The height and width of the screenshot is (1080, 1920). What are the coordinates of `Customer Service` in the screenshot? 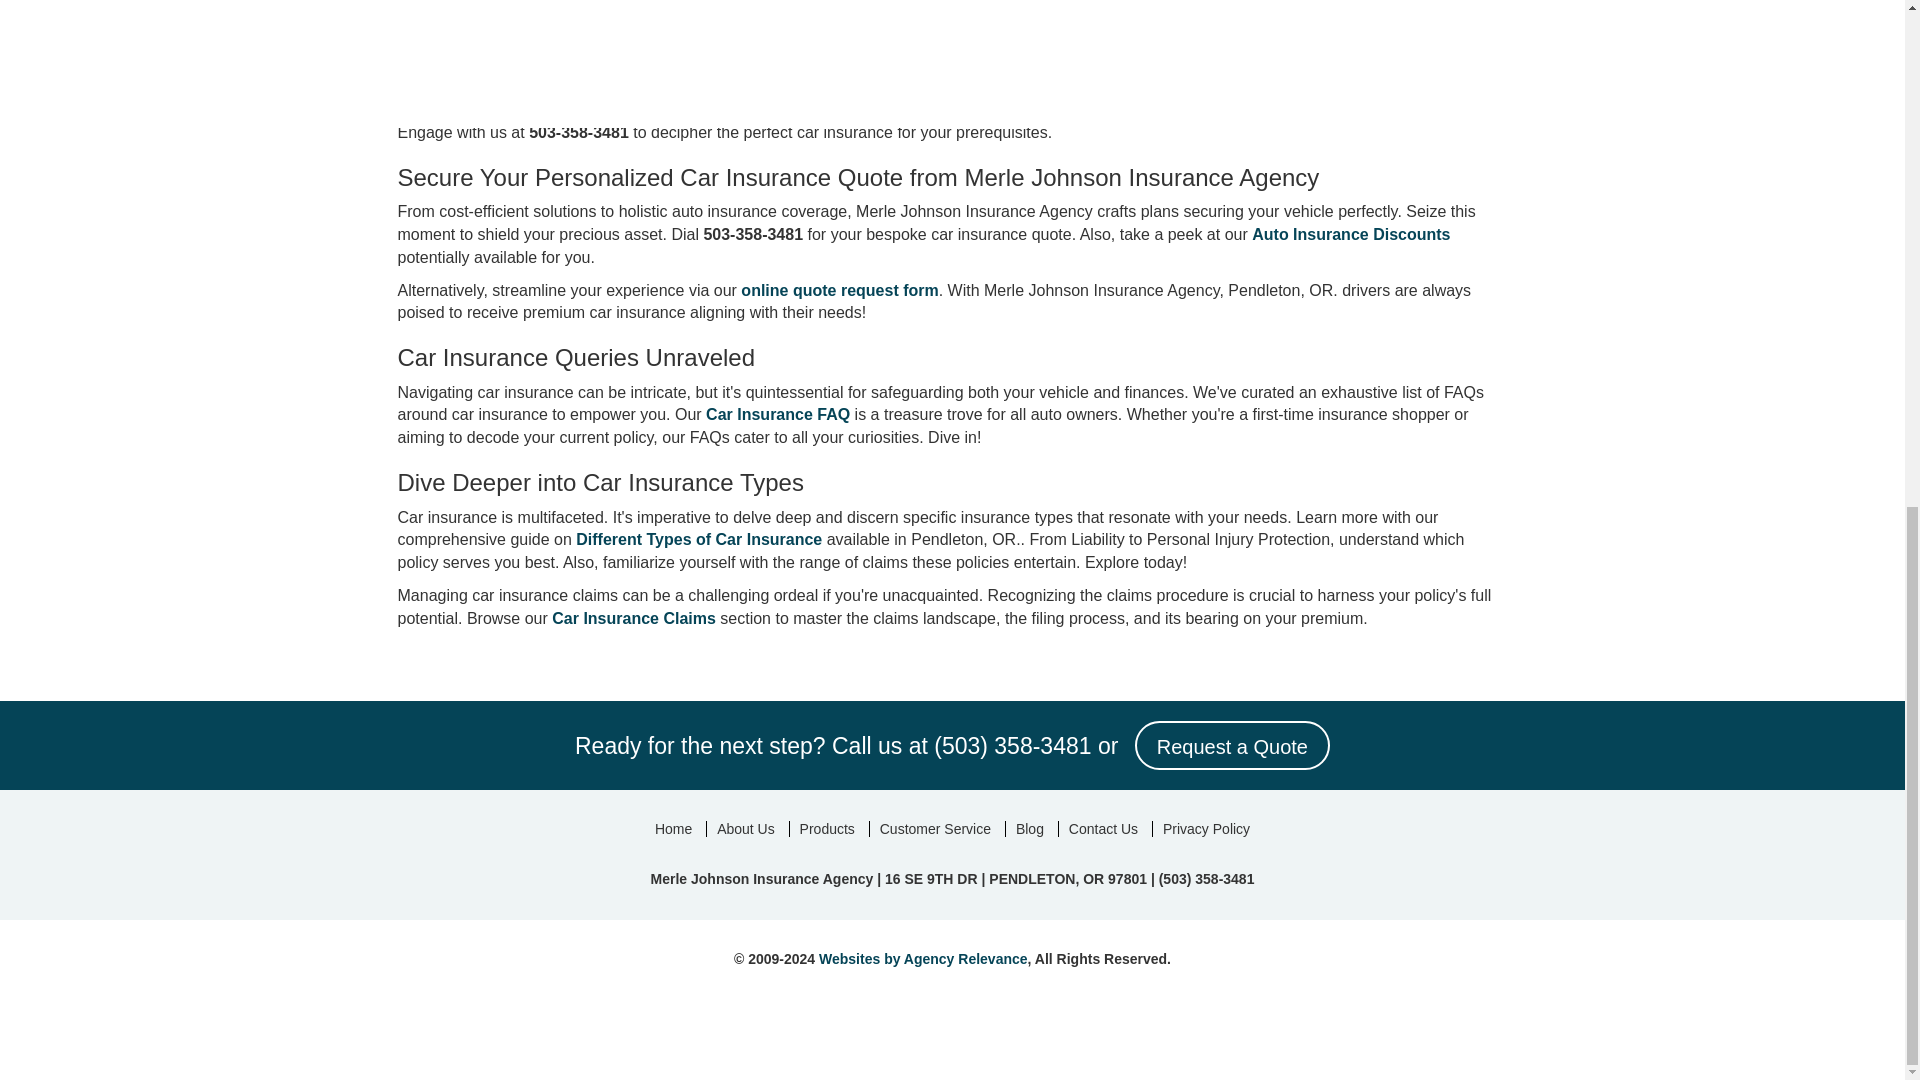 It's located at (934, 828).